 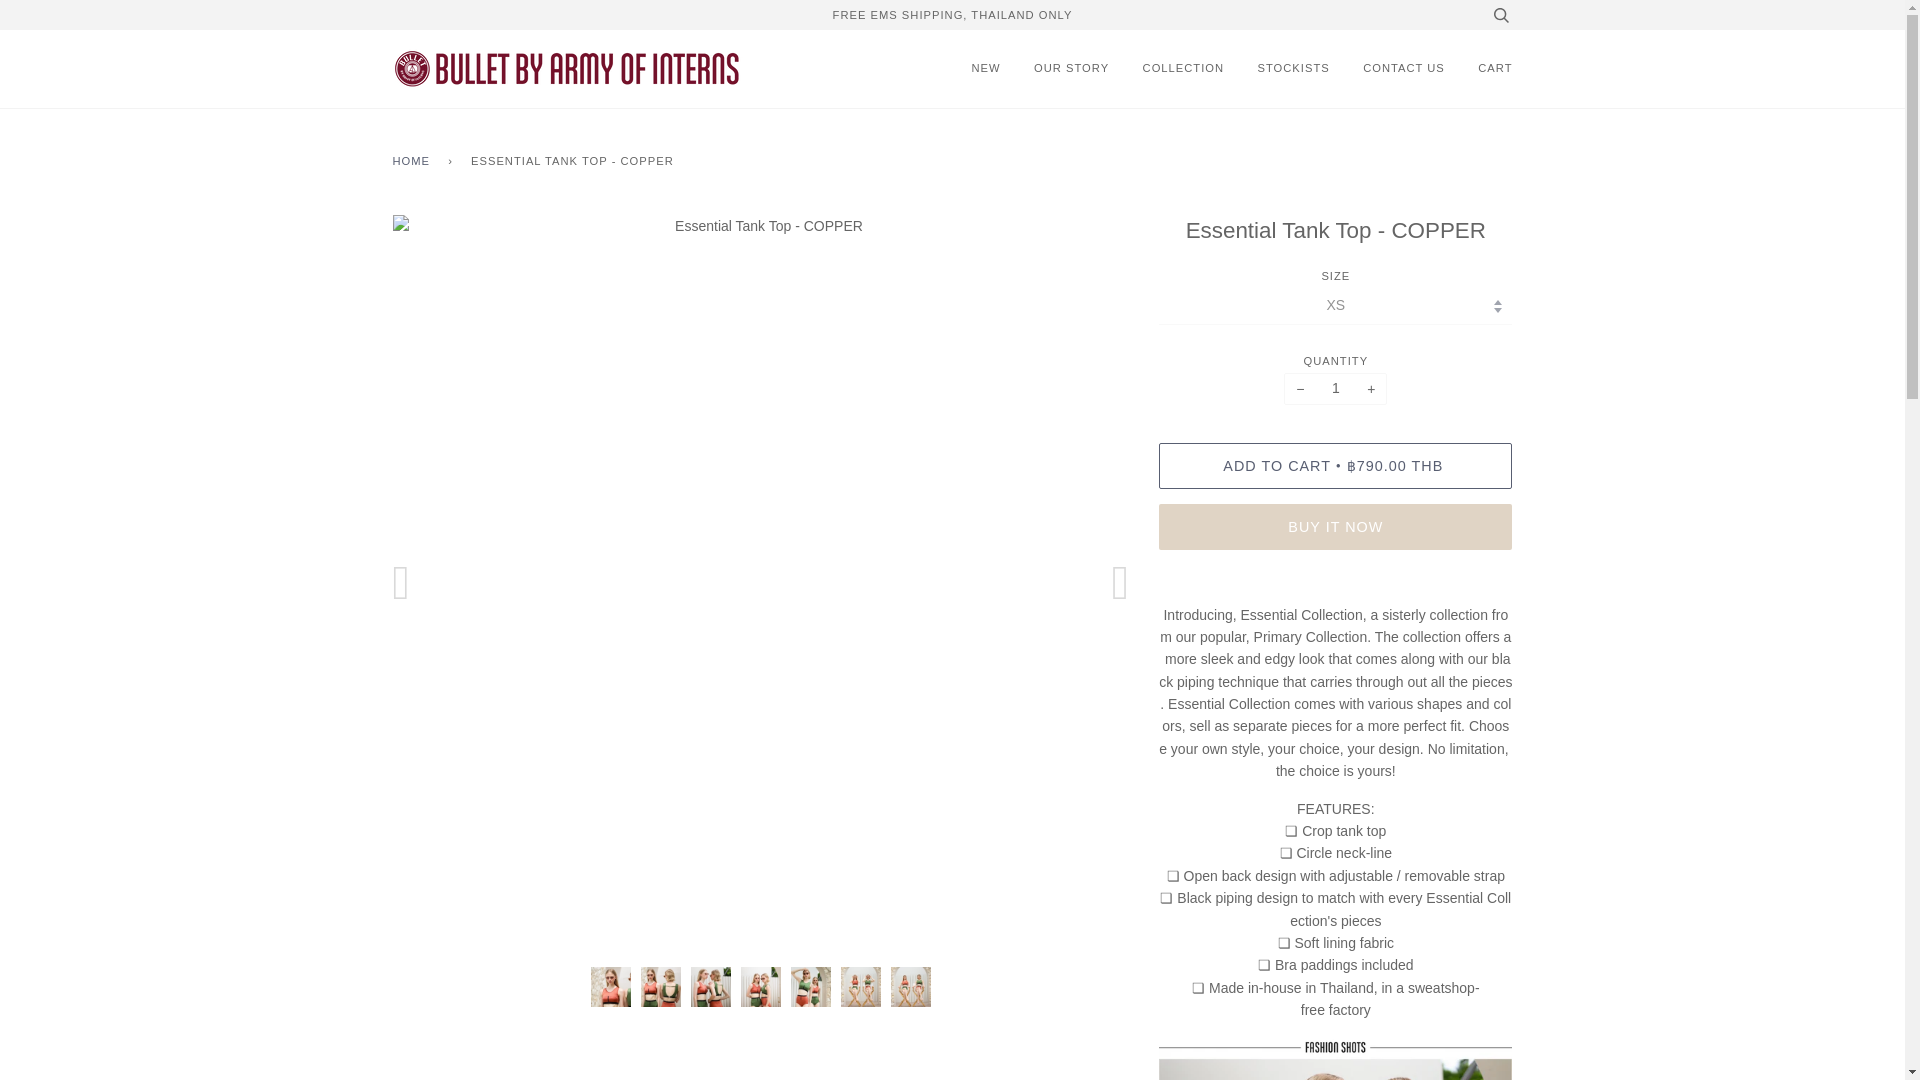 What do you see at coordinates (1294, 69) in the screenshot?
I see `STOCKISTS` at bounding box center [1294, 69].